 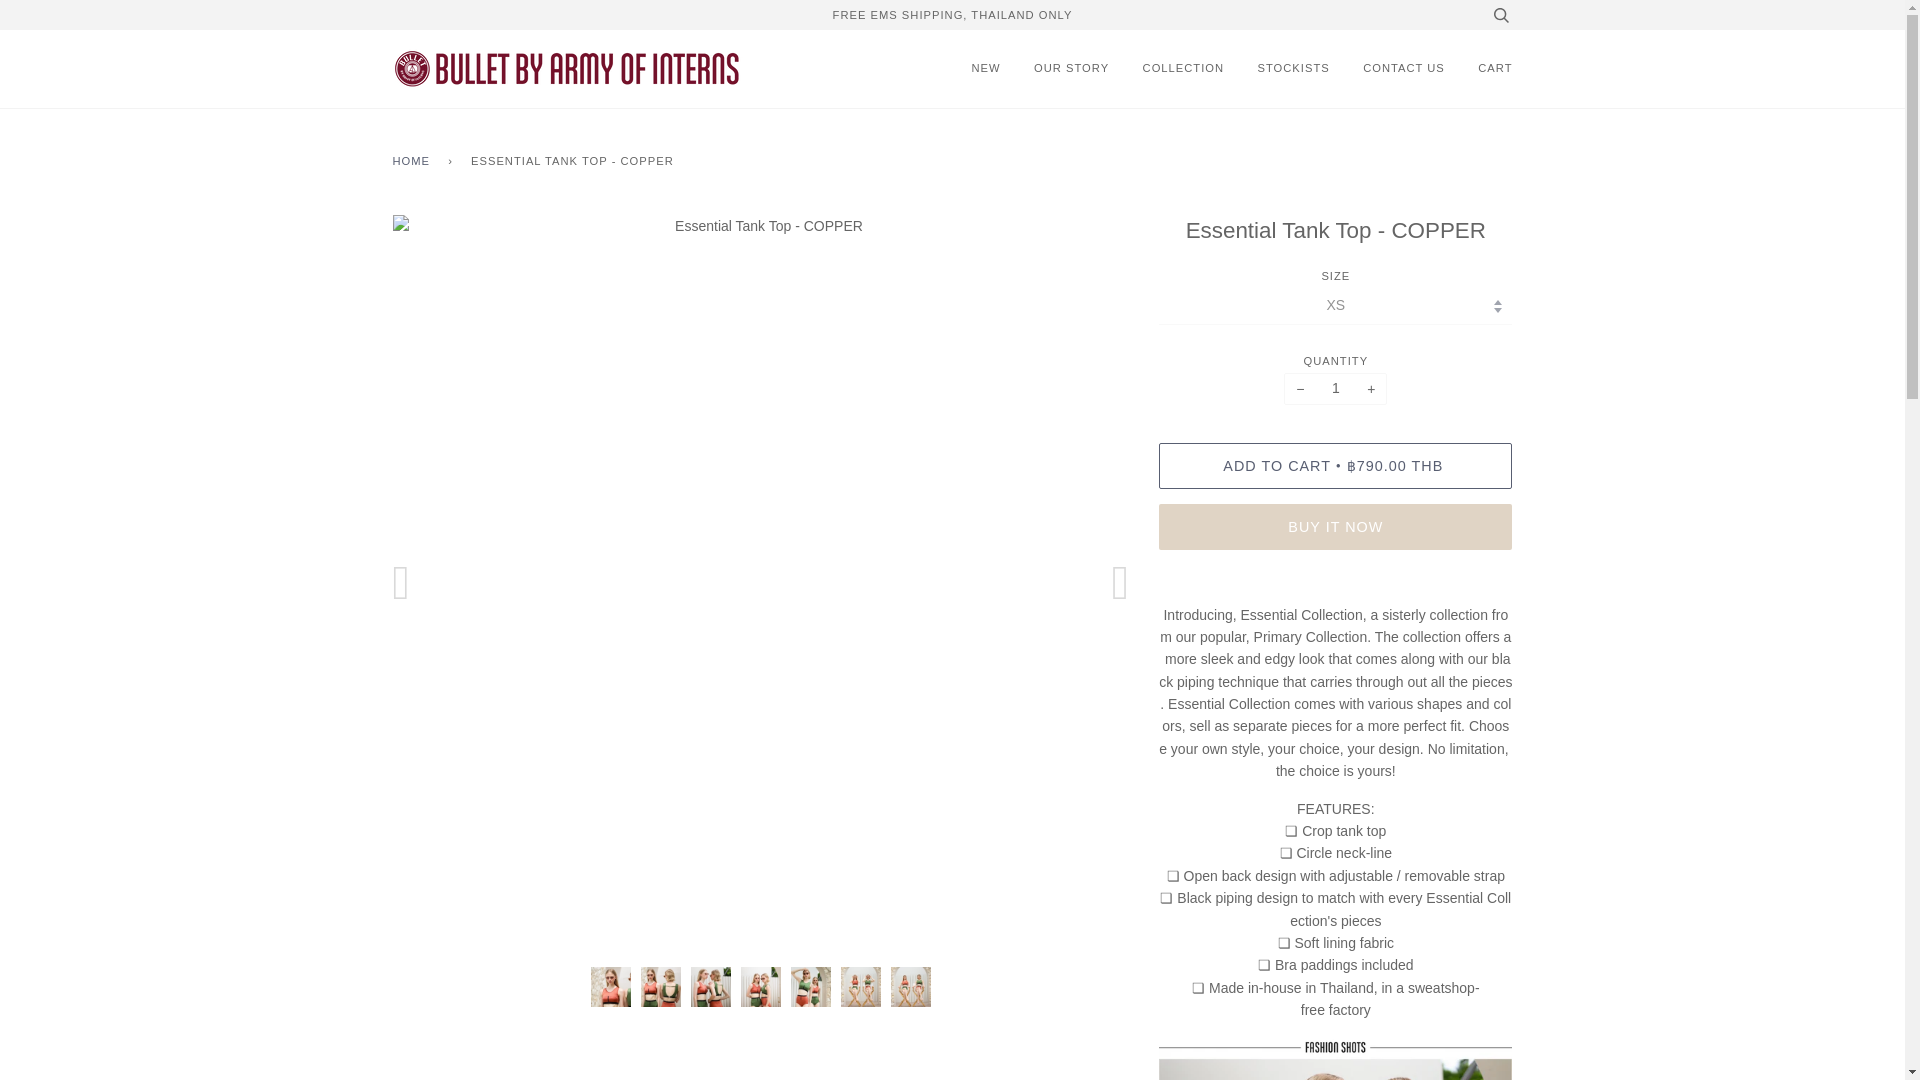 What do you see at coordinates (1294, 69) in the screenshot?
I see `STOCKISTS` at bounding box center [1294, 69].